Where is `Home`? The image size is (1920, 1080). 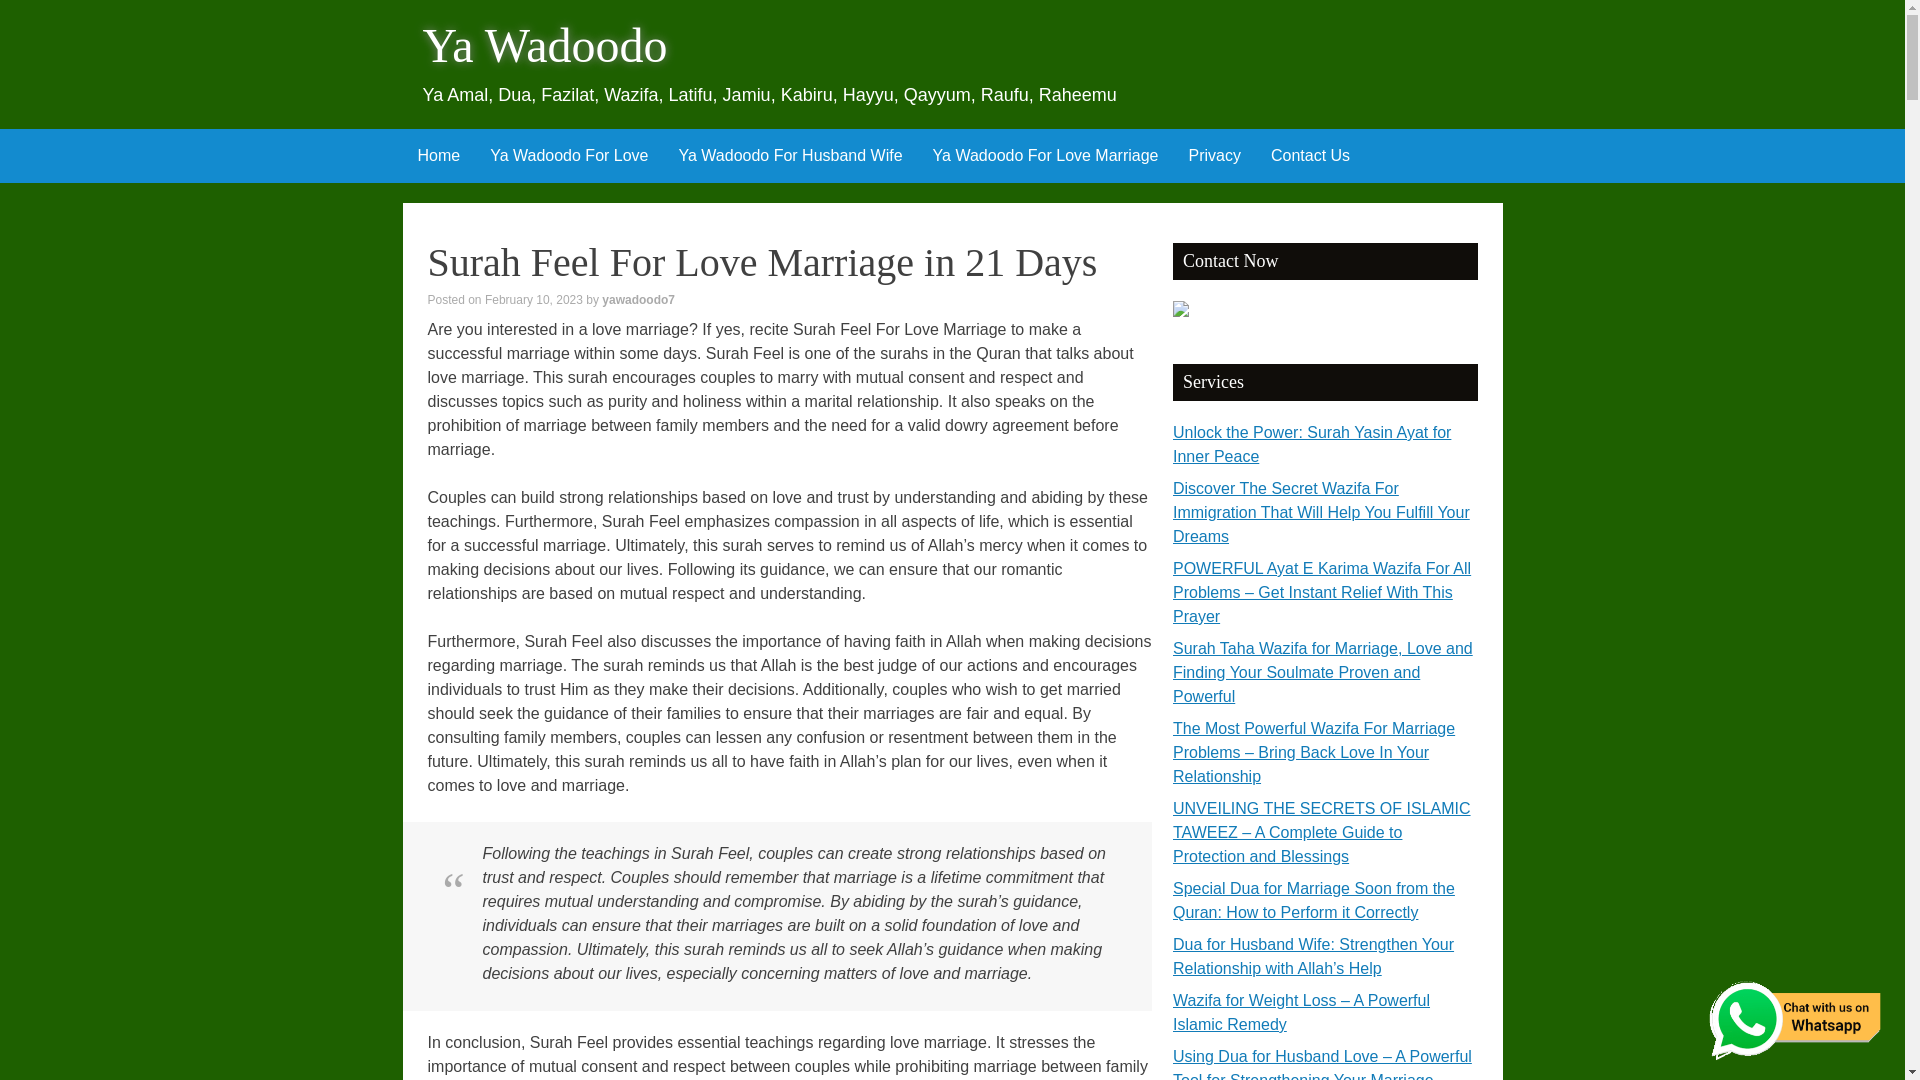 Home is located at coordinates (438, 155).